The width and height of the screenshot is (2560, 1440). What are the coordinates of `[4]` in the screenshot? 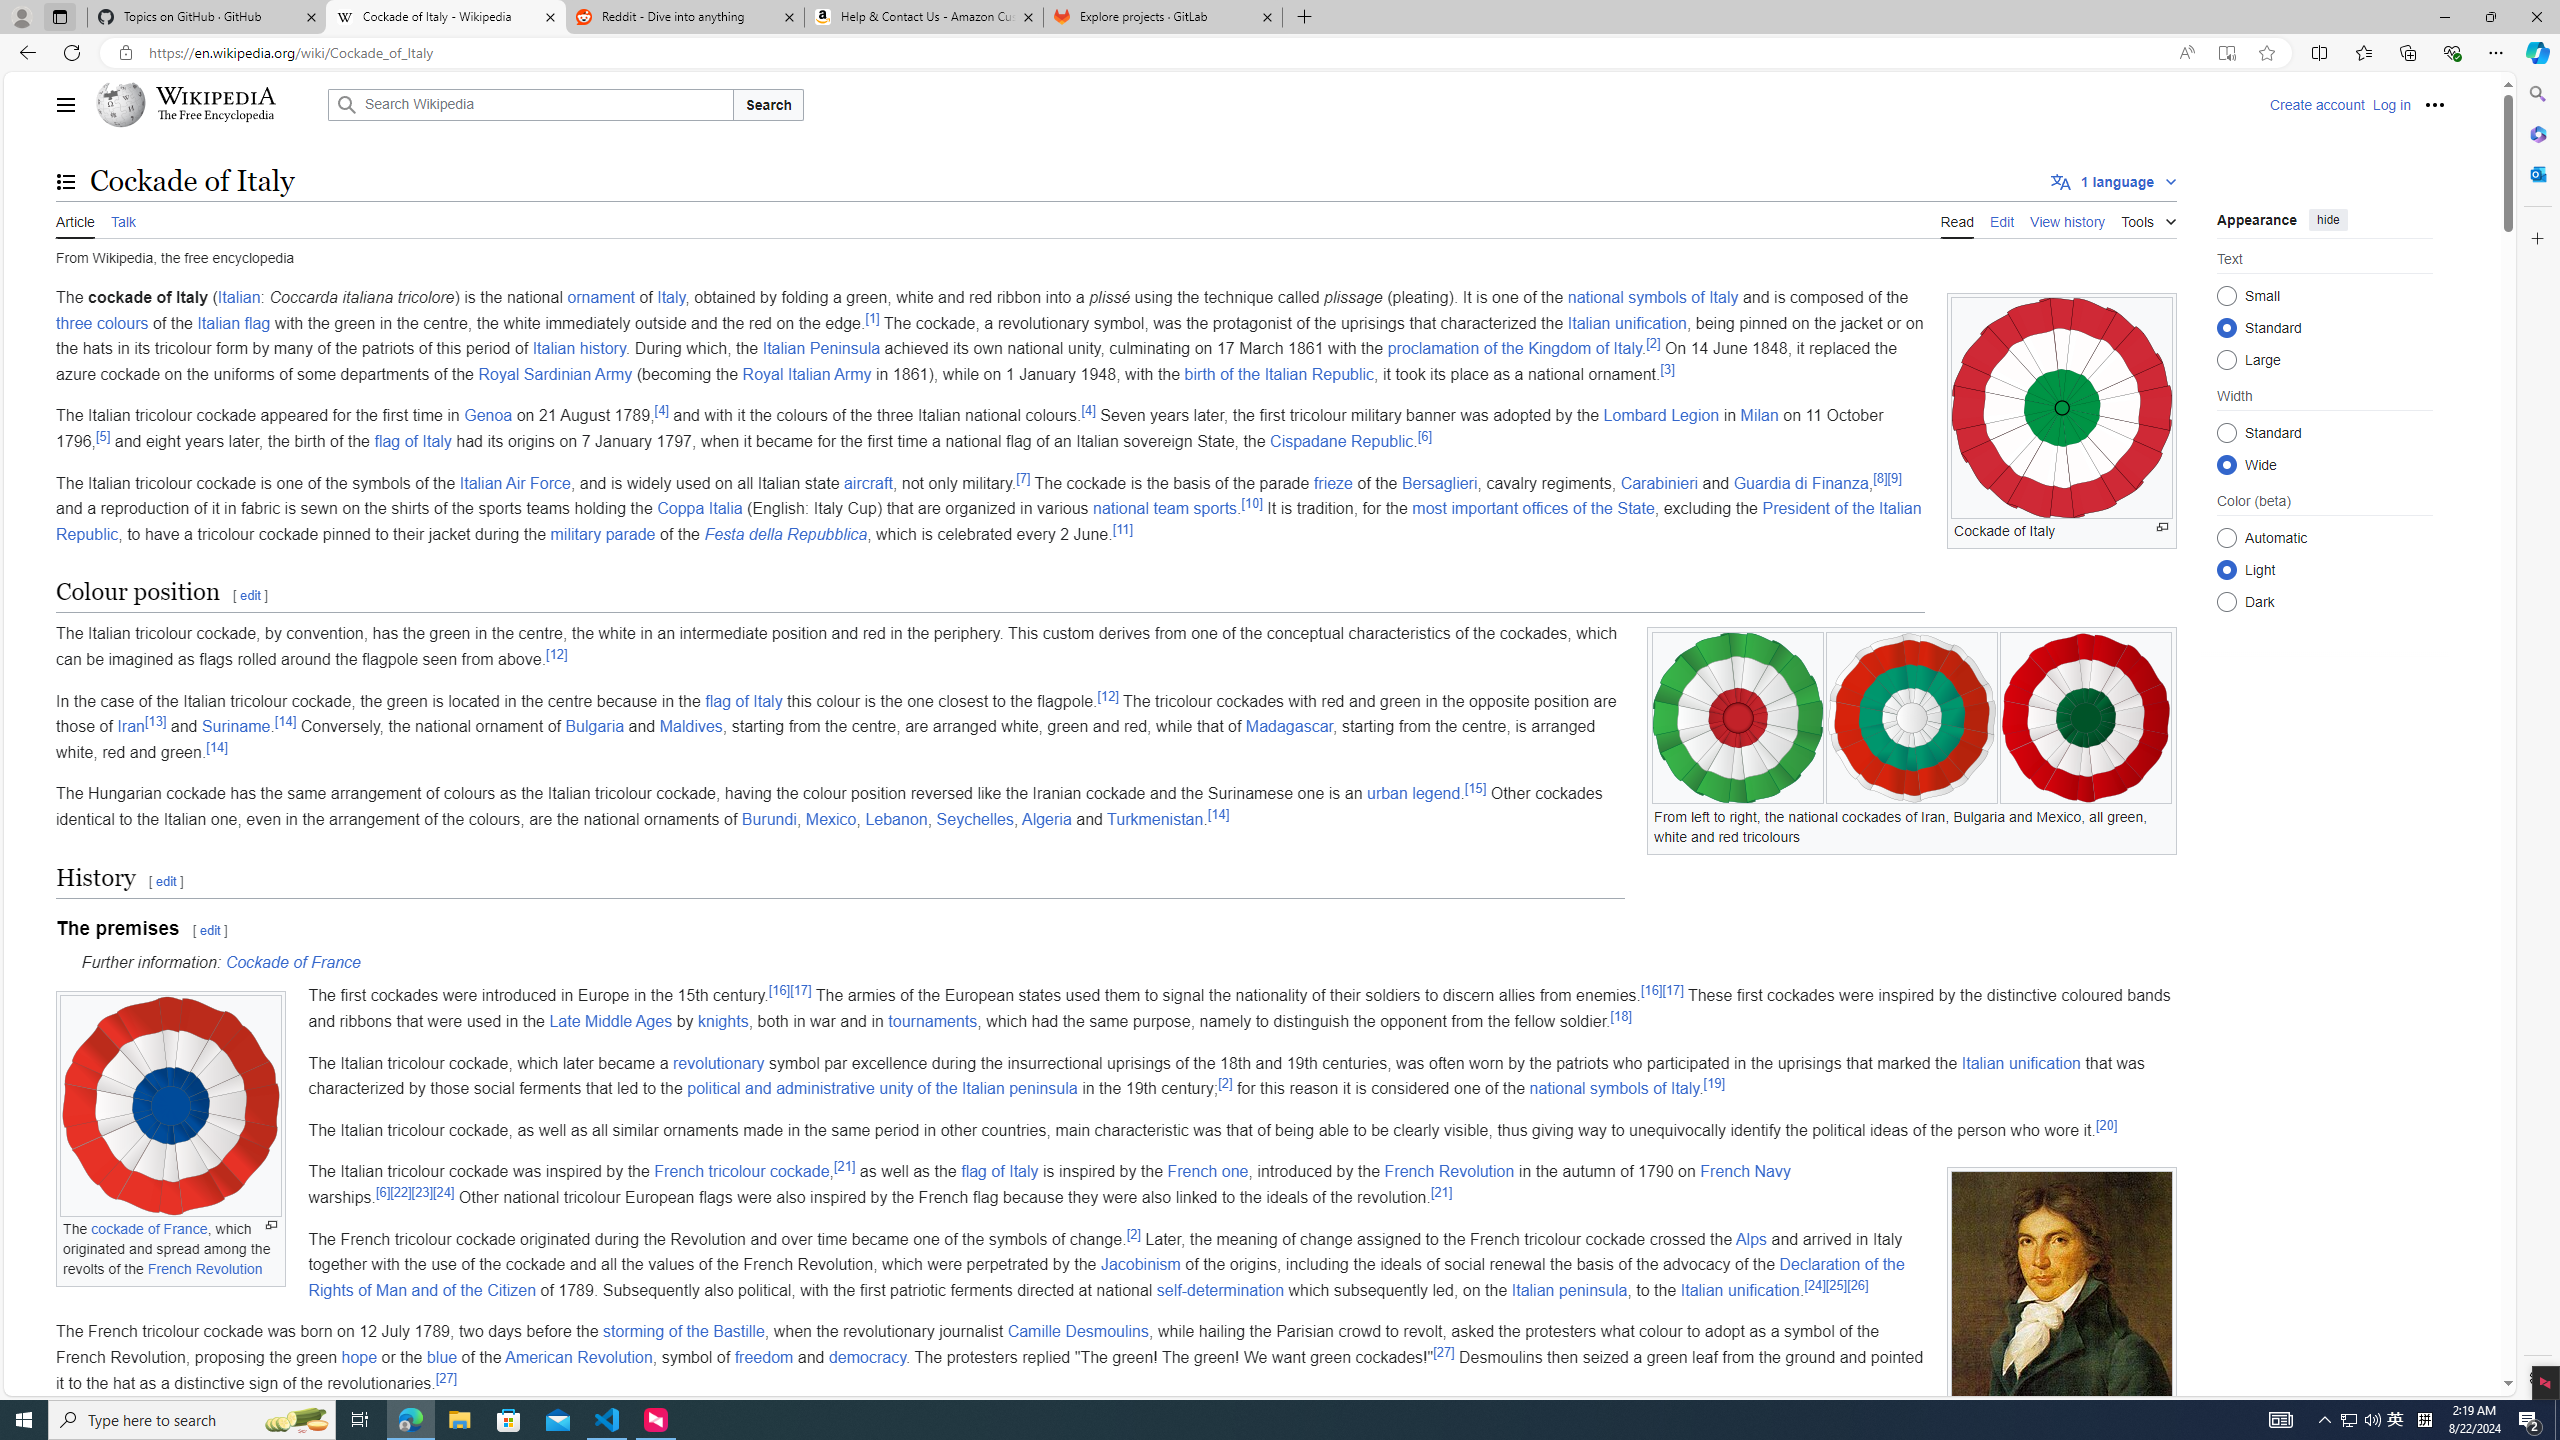 It's located at (1088, 411).